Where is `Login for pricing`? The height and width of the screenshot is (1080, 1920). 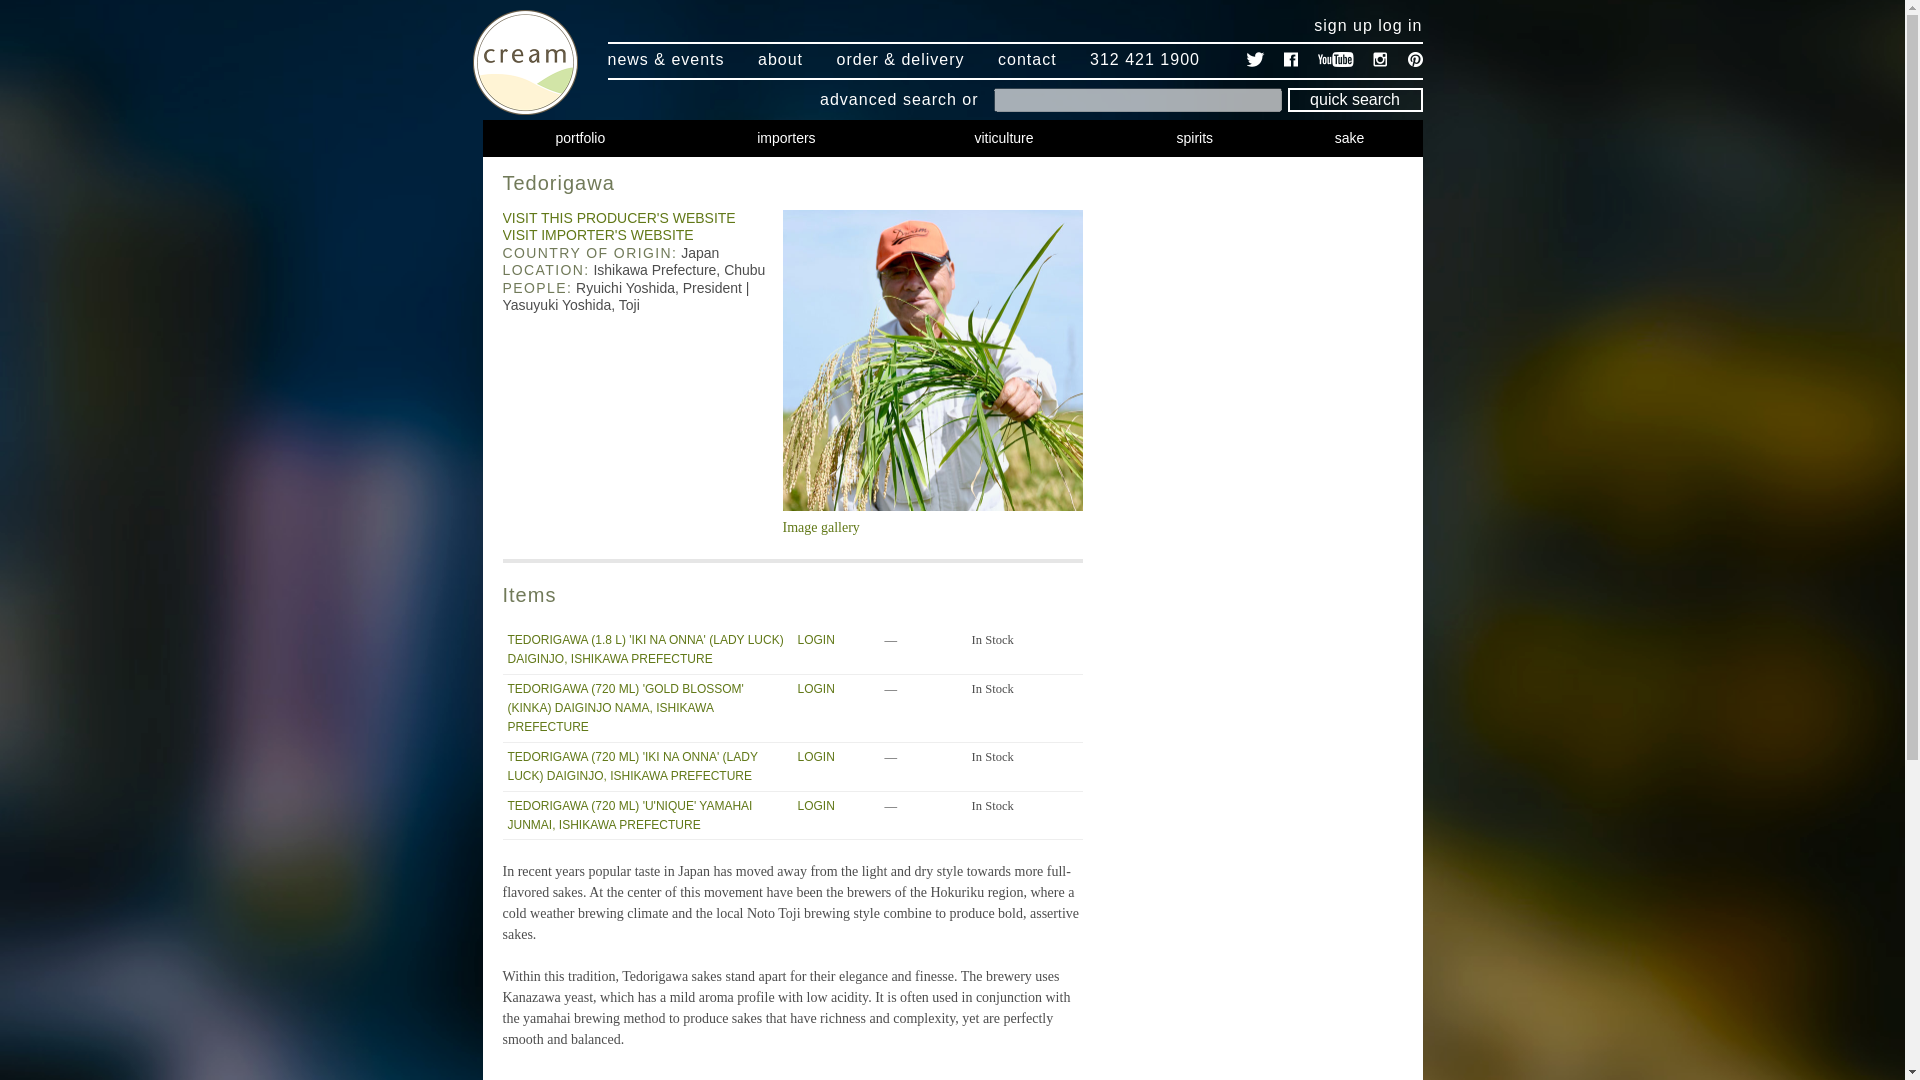
Login for pricing is located at coordinates (816, 639).